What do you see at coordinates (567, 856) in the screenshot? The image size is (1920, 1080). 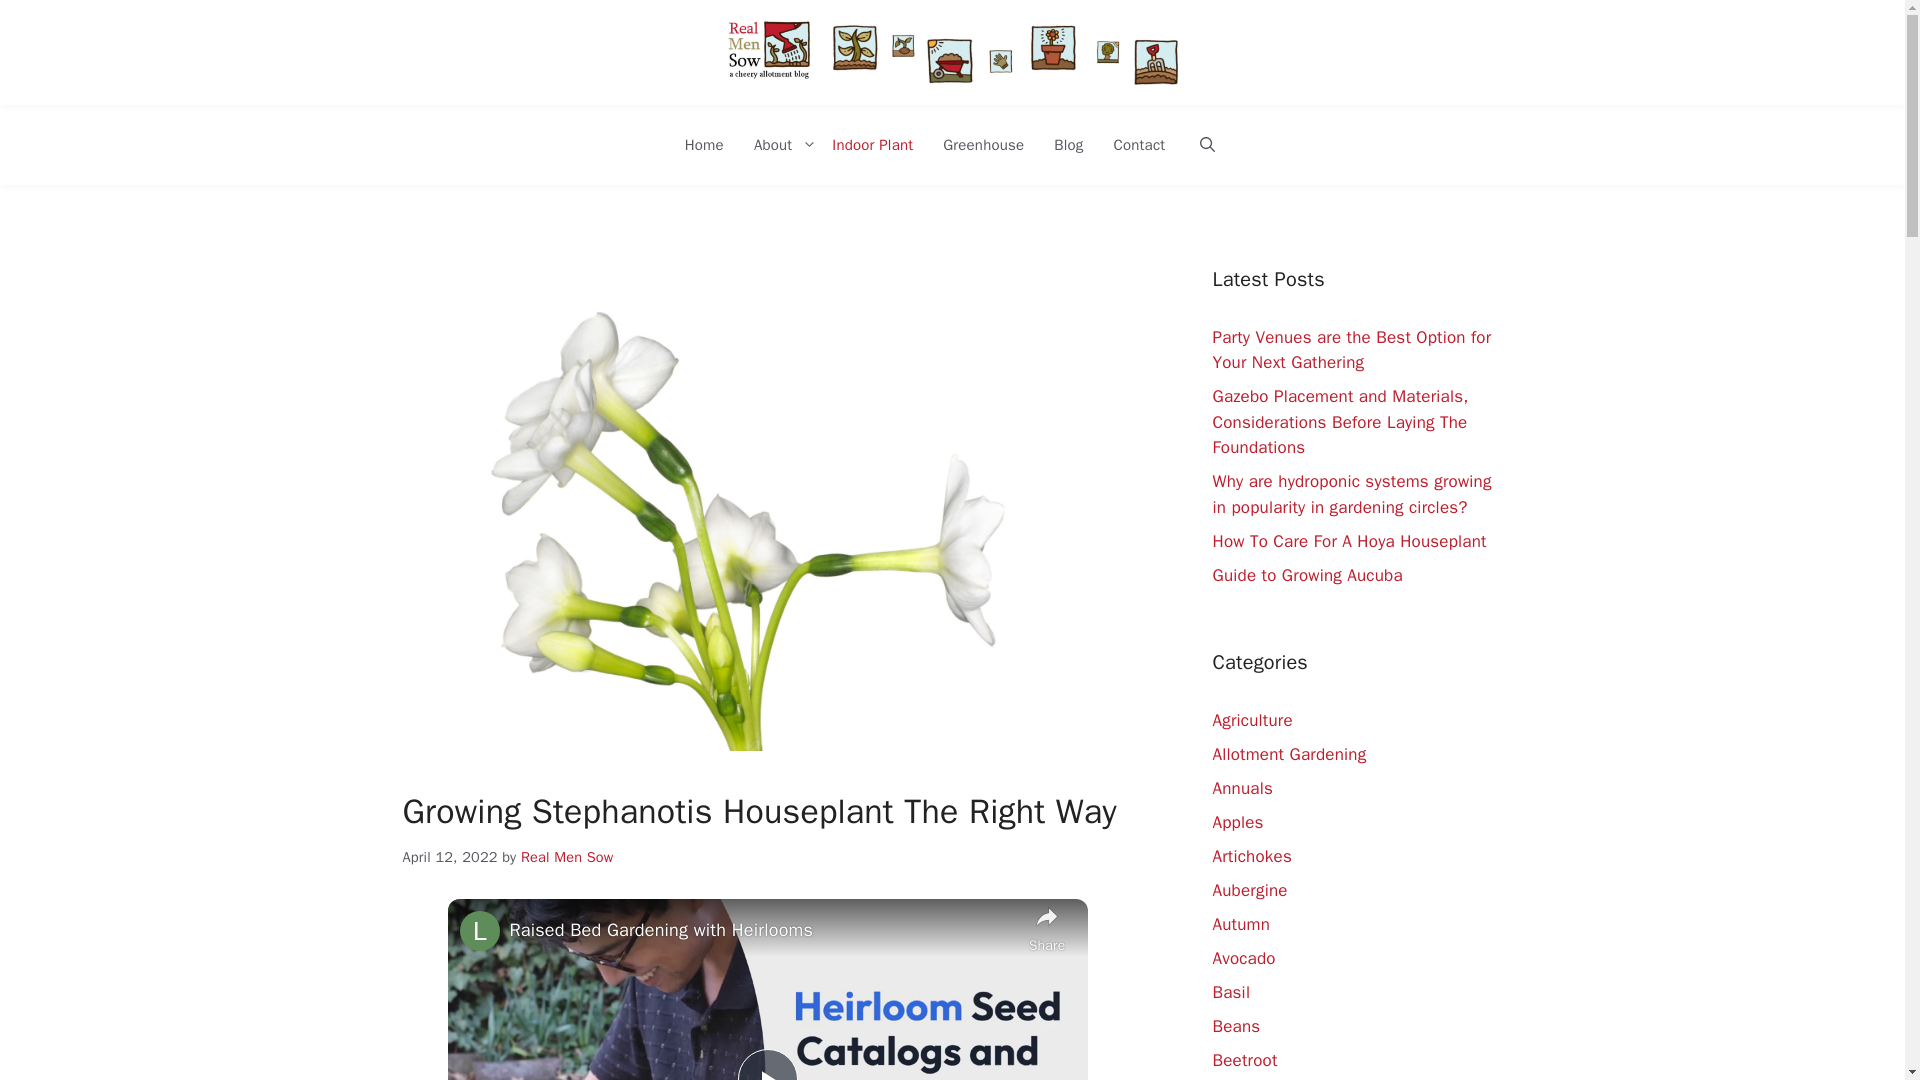 I see `View all posts by Real Men Sow` at bounding box center [567, 856].